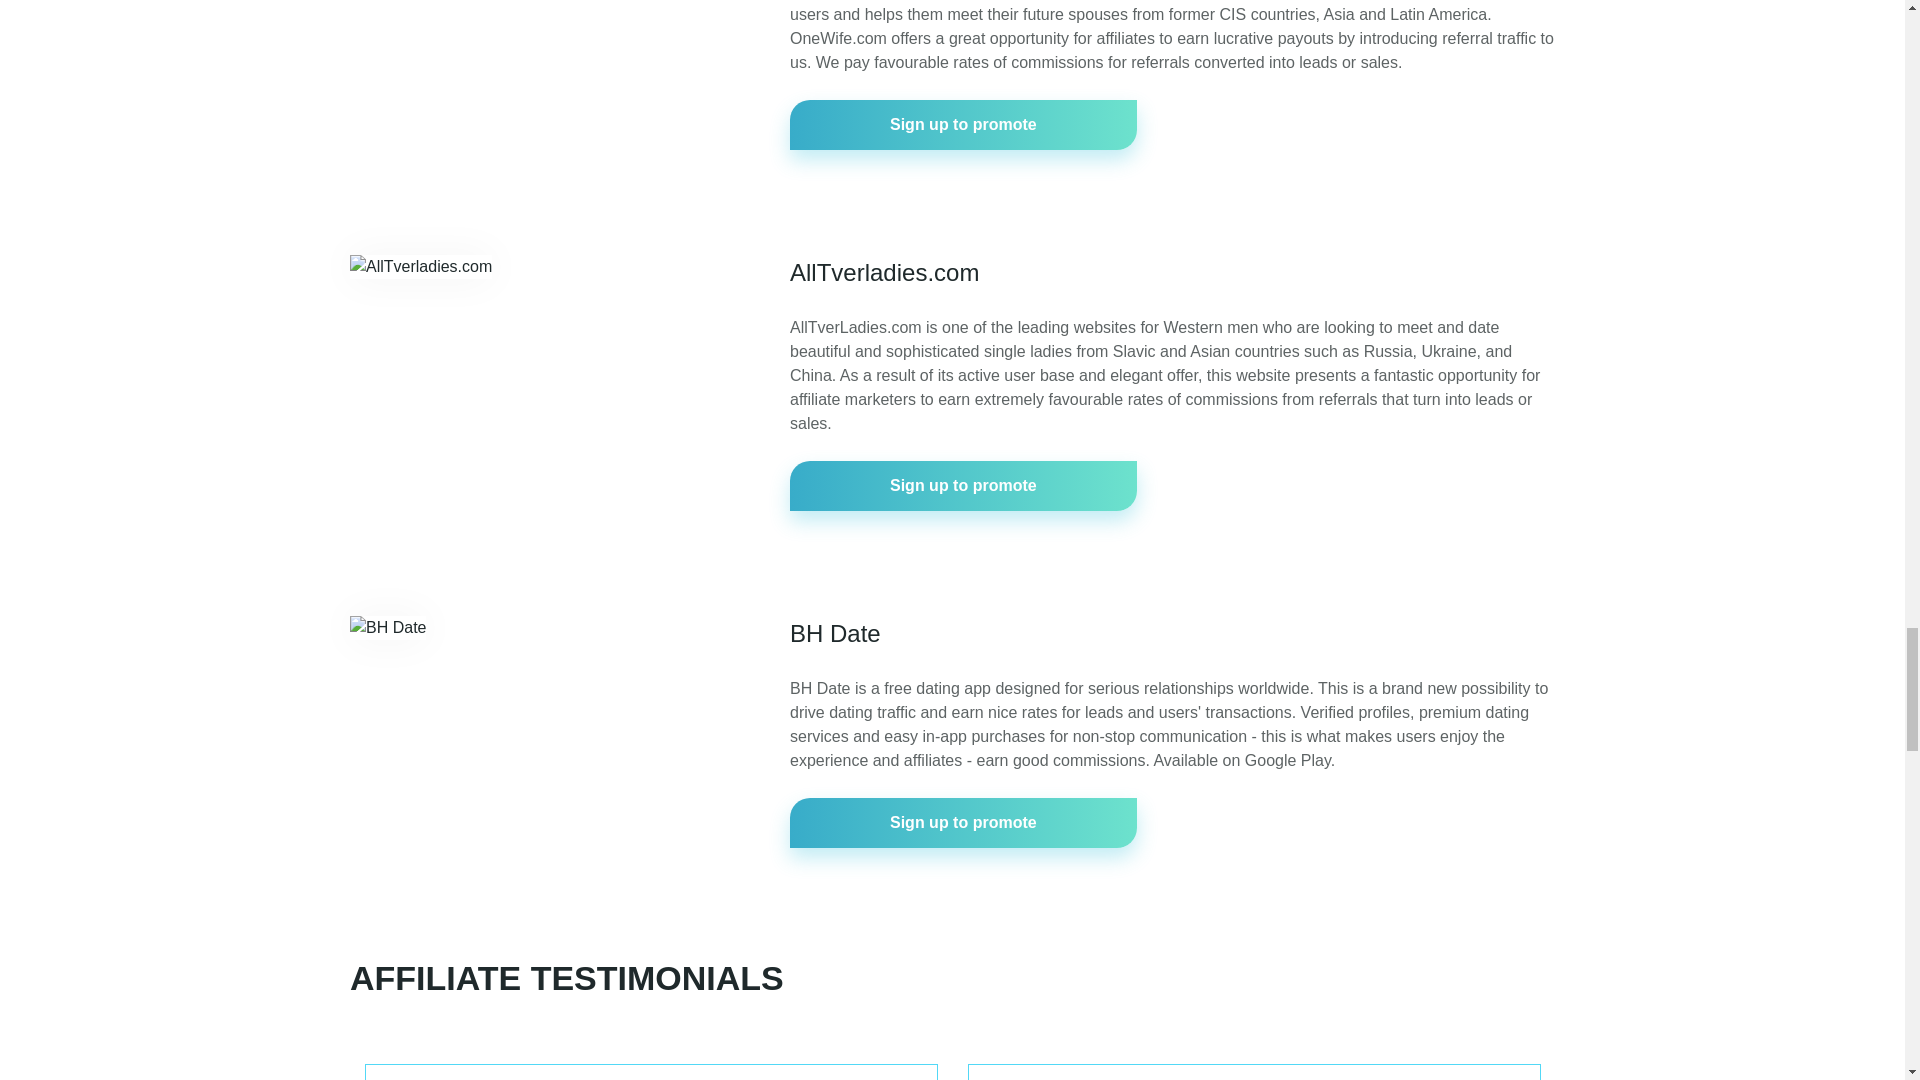 This screenshot has width=1920, height=1080. Describe the element at coordinates (962, 822) in the screenshot. I see `Sign up to promote` at that location.